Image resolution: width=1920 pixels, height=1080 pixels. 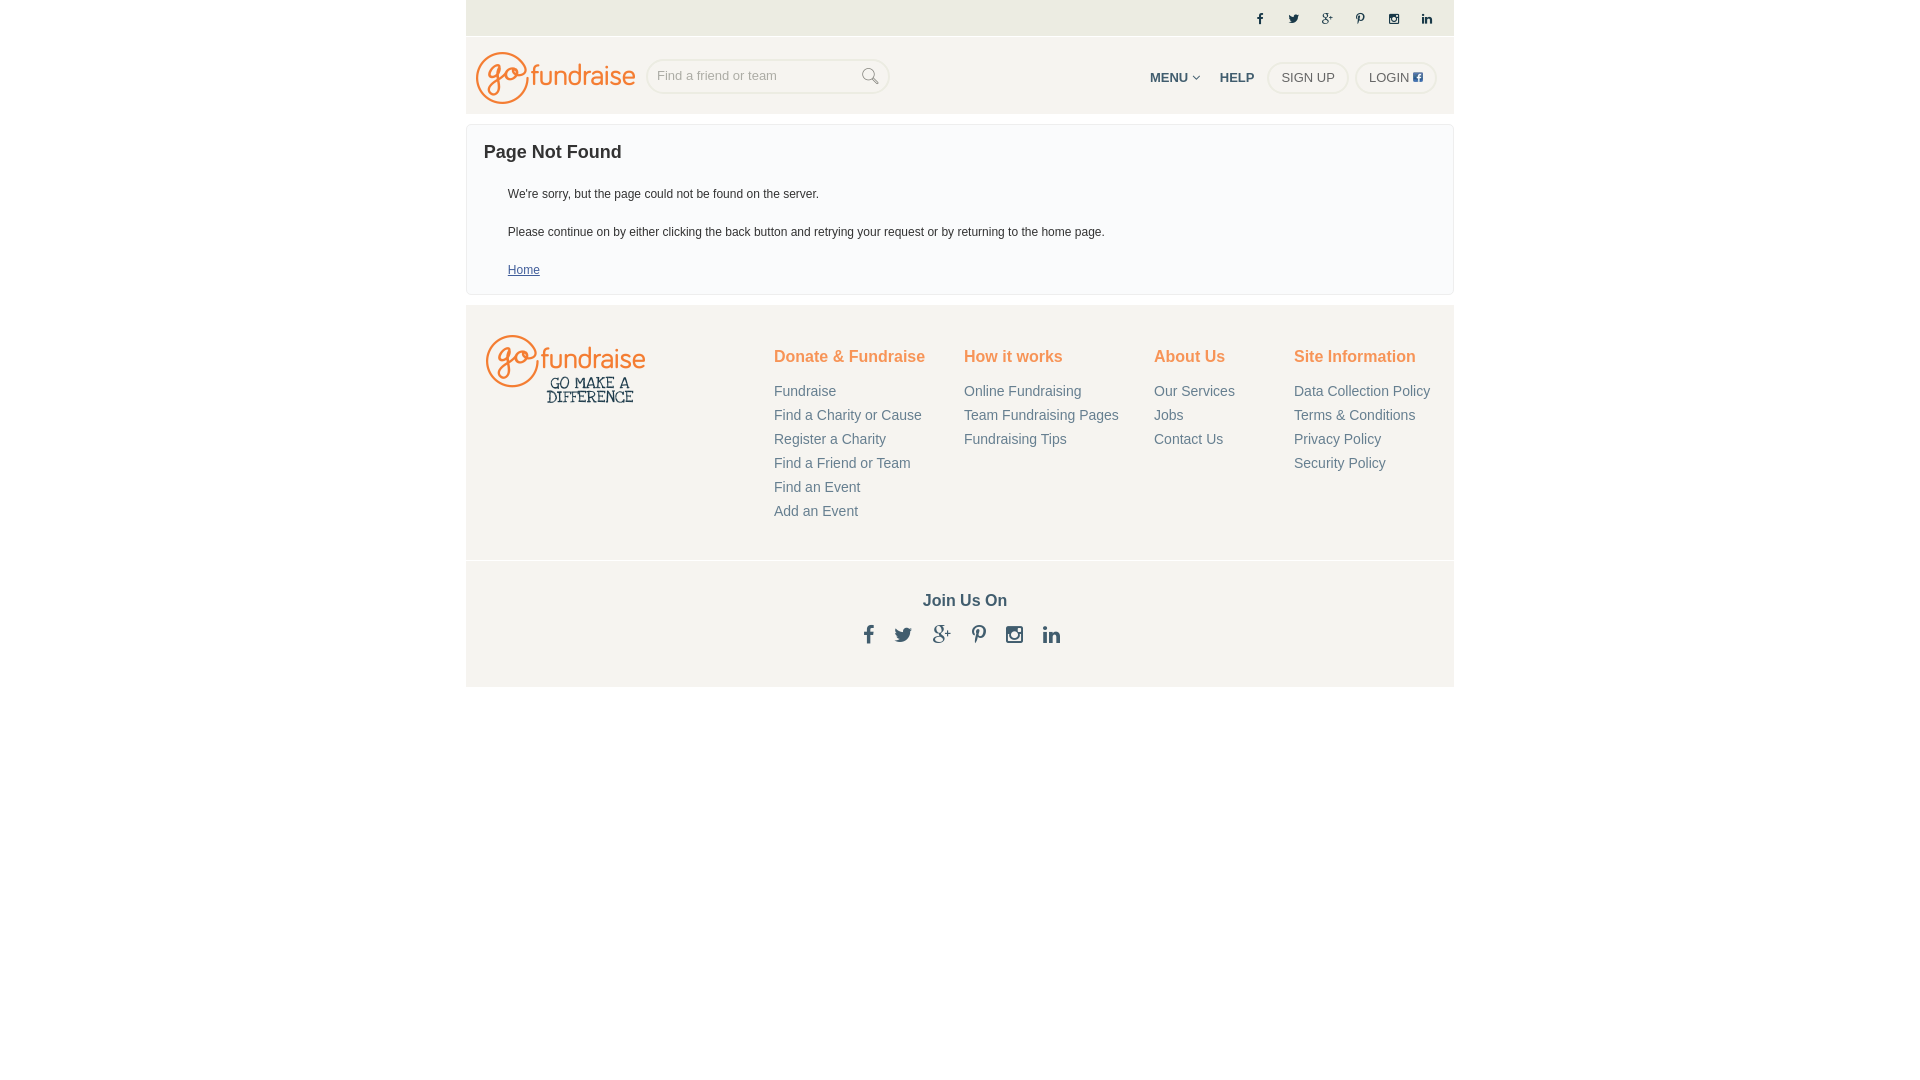 I want to click on Our Services, so click(x=1209, y=391).